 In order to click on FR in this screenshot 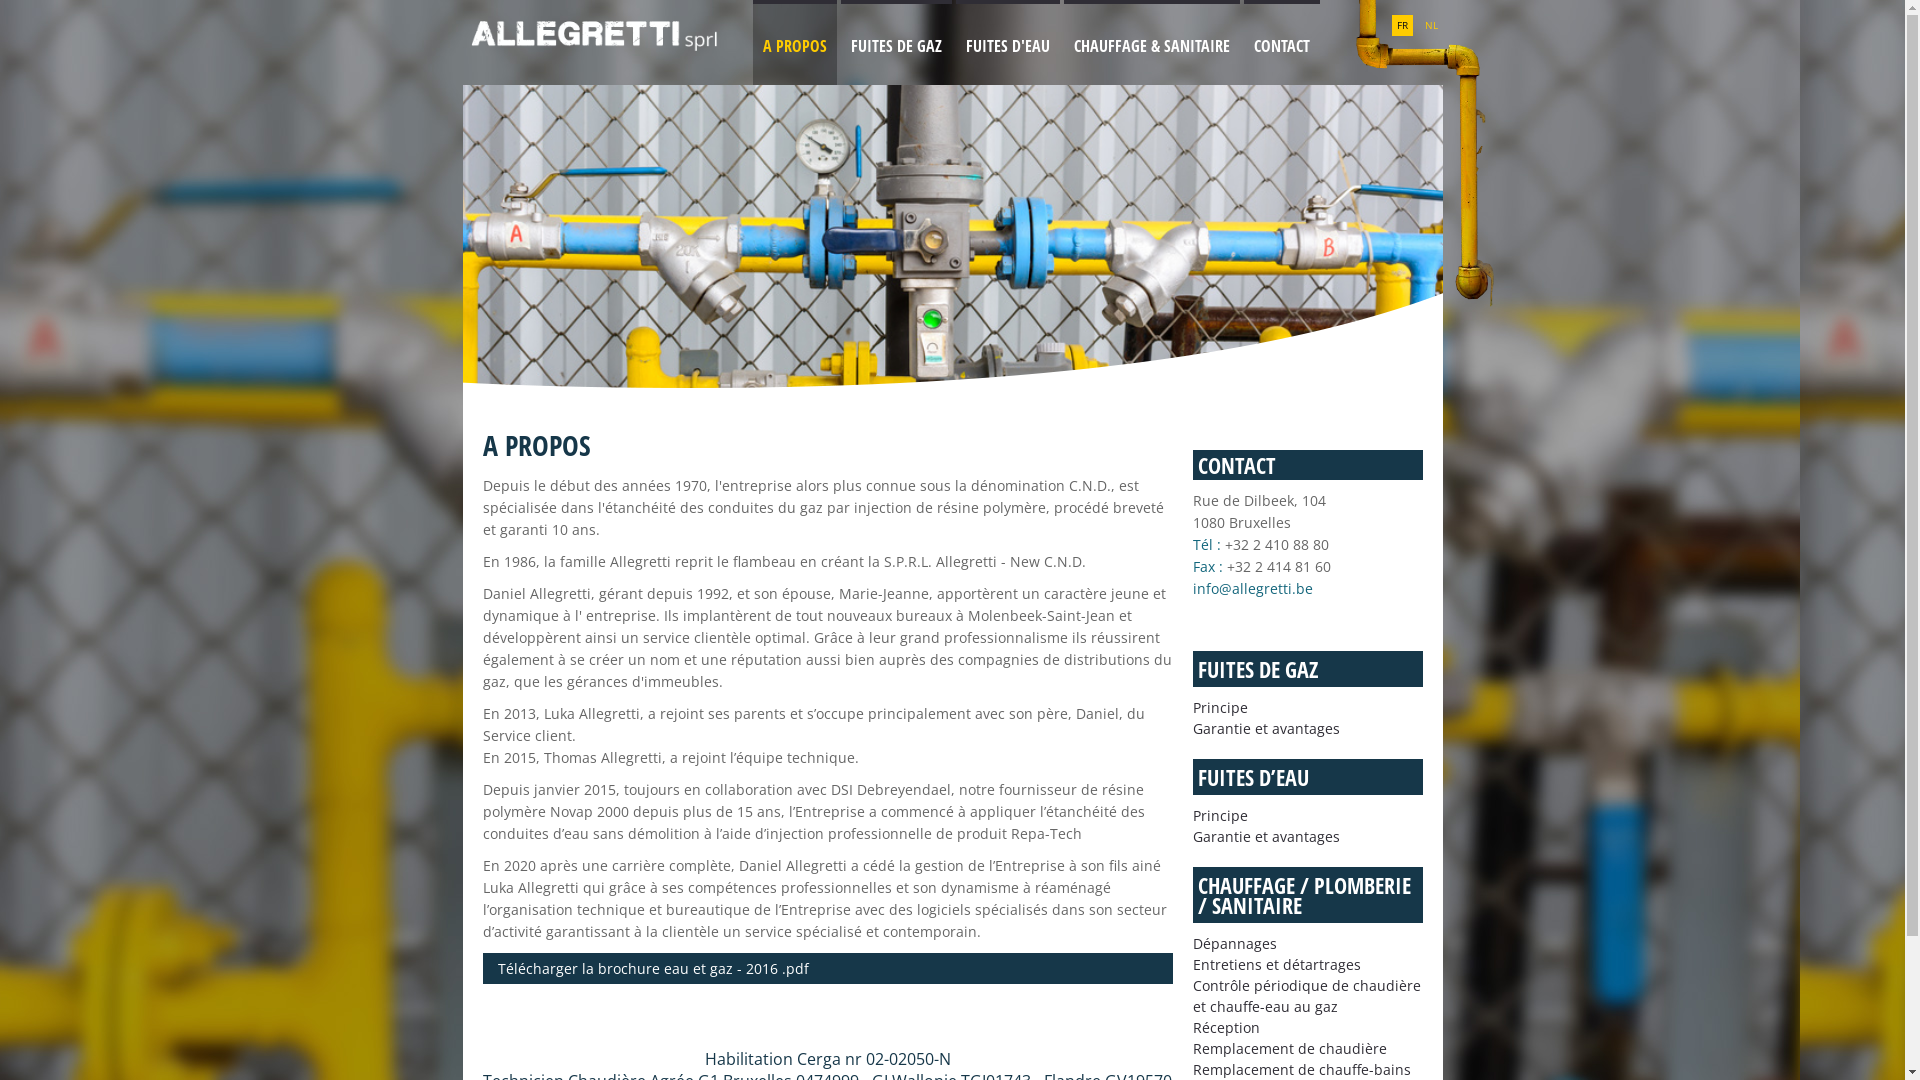, I will do `click(1402, 26)`.